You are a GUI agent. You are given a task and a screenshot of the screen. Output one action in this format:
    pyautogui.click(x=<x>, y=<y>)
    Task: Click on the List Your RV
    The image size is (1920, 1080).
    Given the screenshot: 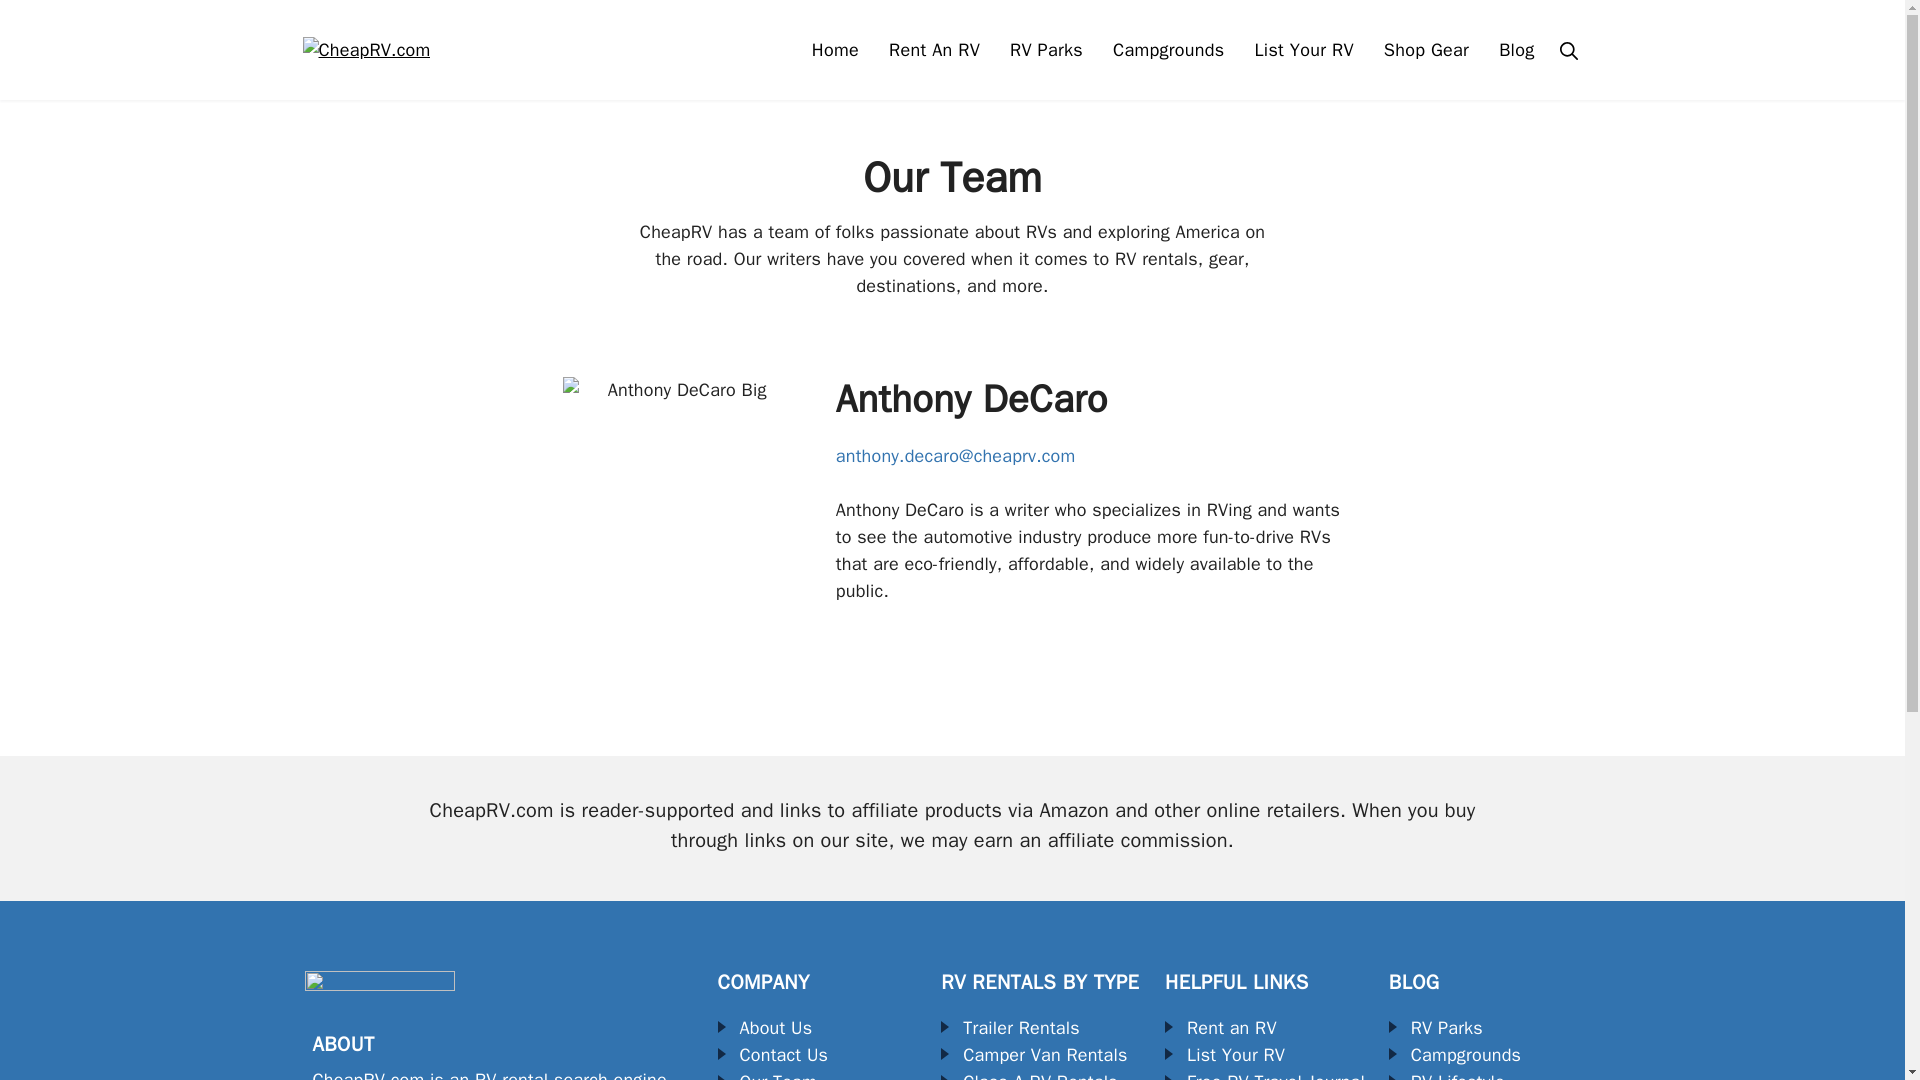 What is the action you would take?
    pyautogui.click(x=1304, y=50)
    